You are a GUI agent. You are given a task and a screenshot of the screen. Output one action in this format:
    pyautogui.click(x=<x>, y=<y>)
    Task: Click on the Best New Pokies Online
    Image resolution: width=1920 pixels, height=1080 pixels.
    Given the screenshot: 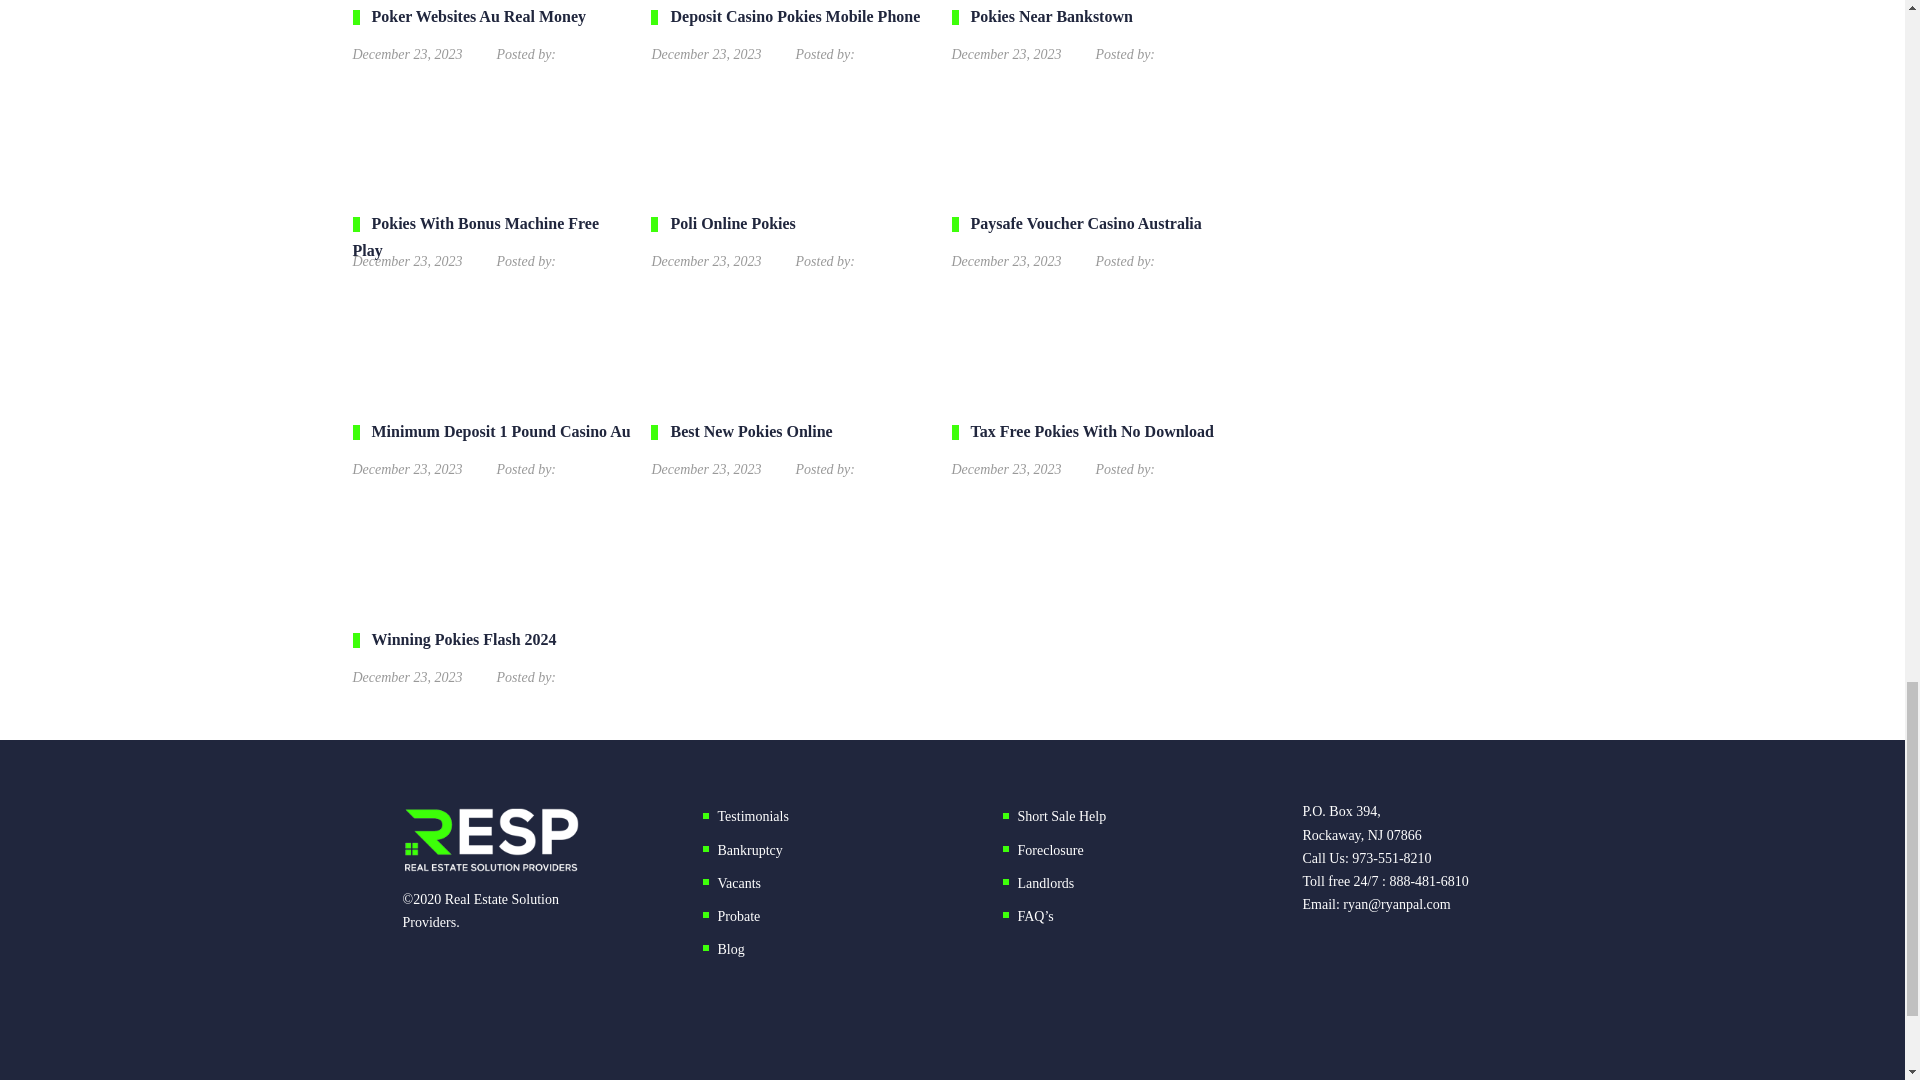 What is the action you would take?
    pyautogui.click(x=790, y=448)
    